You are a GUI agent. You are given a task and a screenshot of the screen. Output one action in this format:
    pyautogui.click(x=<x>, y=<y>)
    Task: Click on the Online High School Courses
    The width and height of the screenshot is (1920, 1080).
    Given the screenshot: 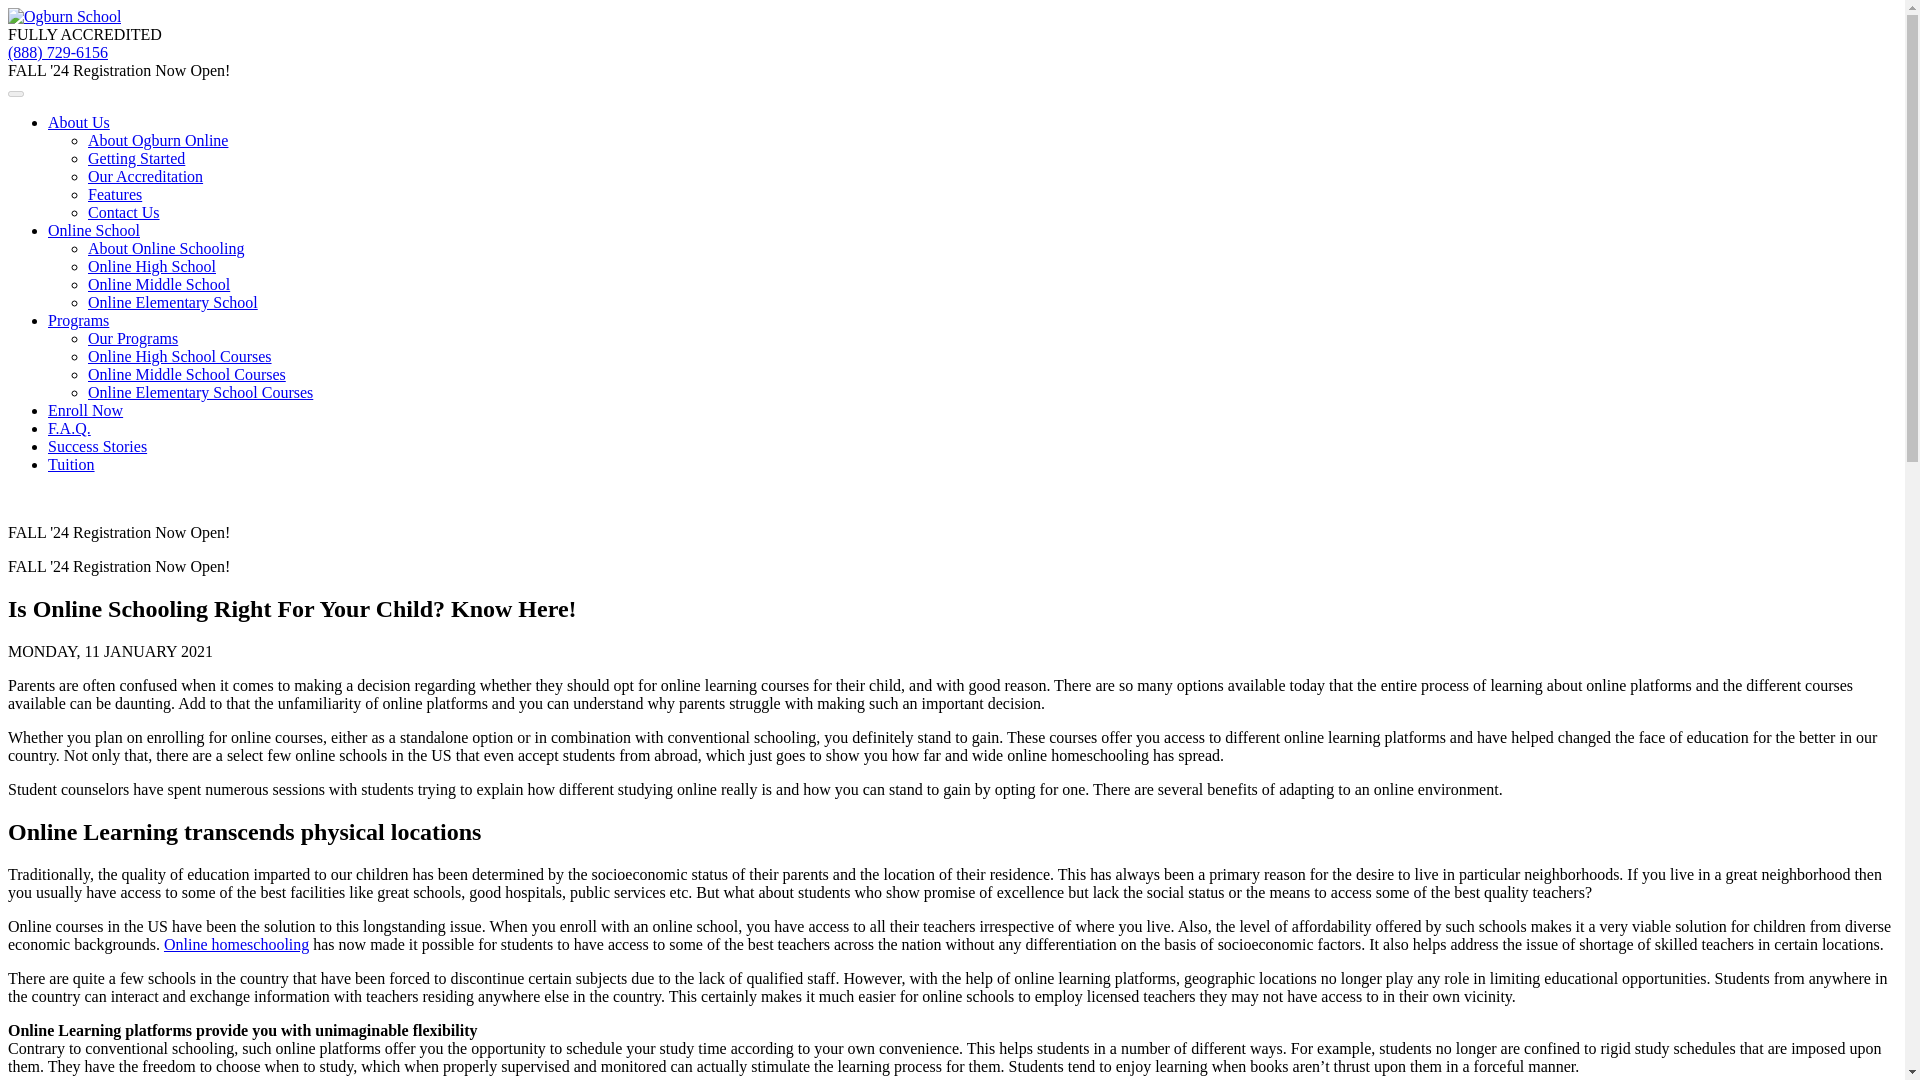 What is the action you would take?
    pyautogui.click(x=180, y=356)
    